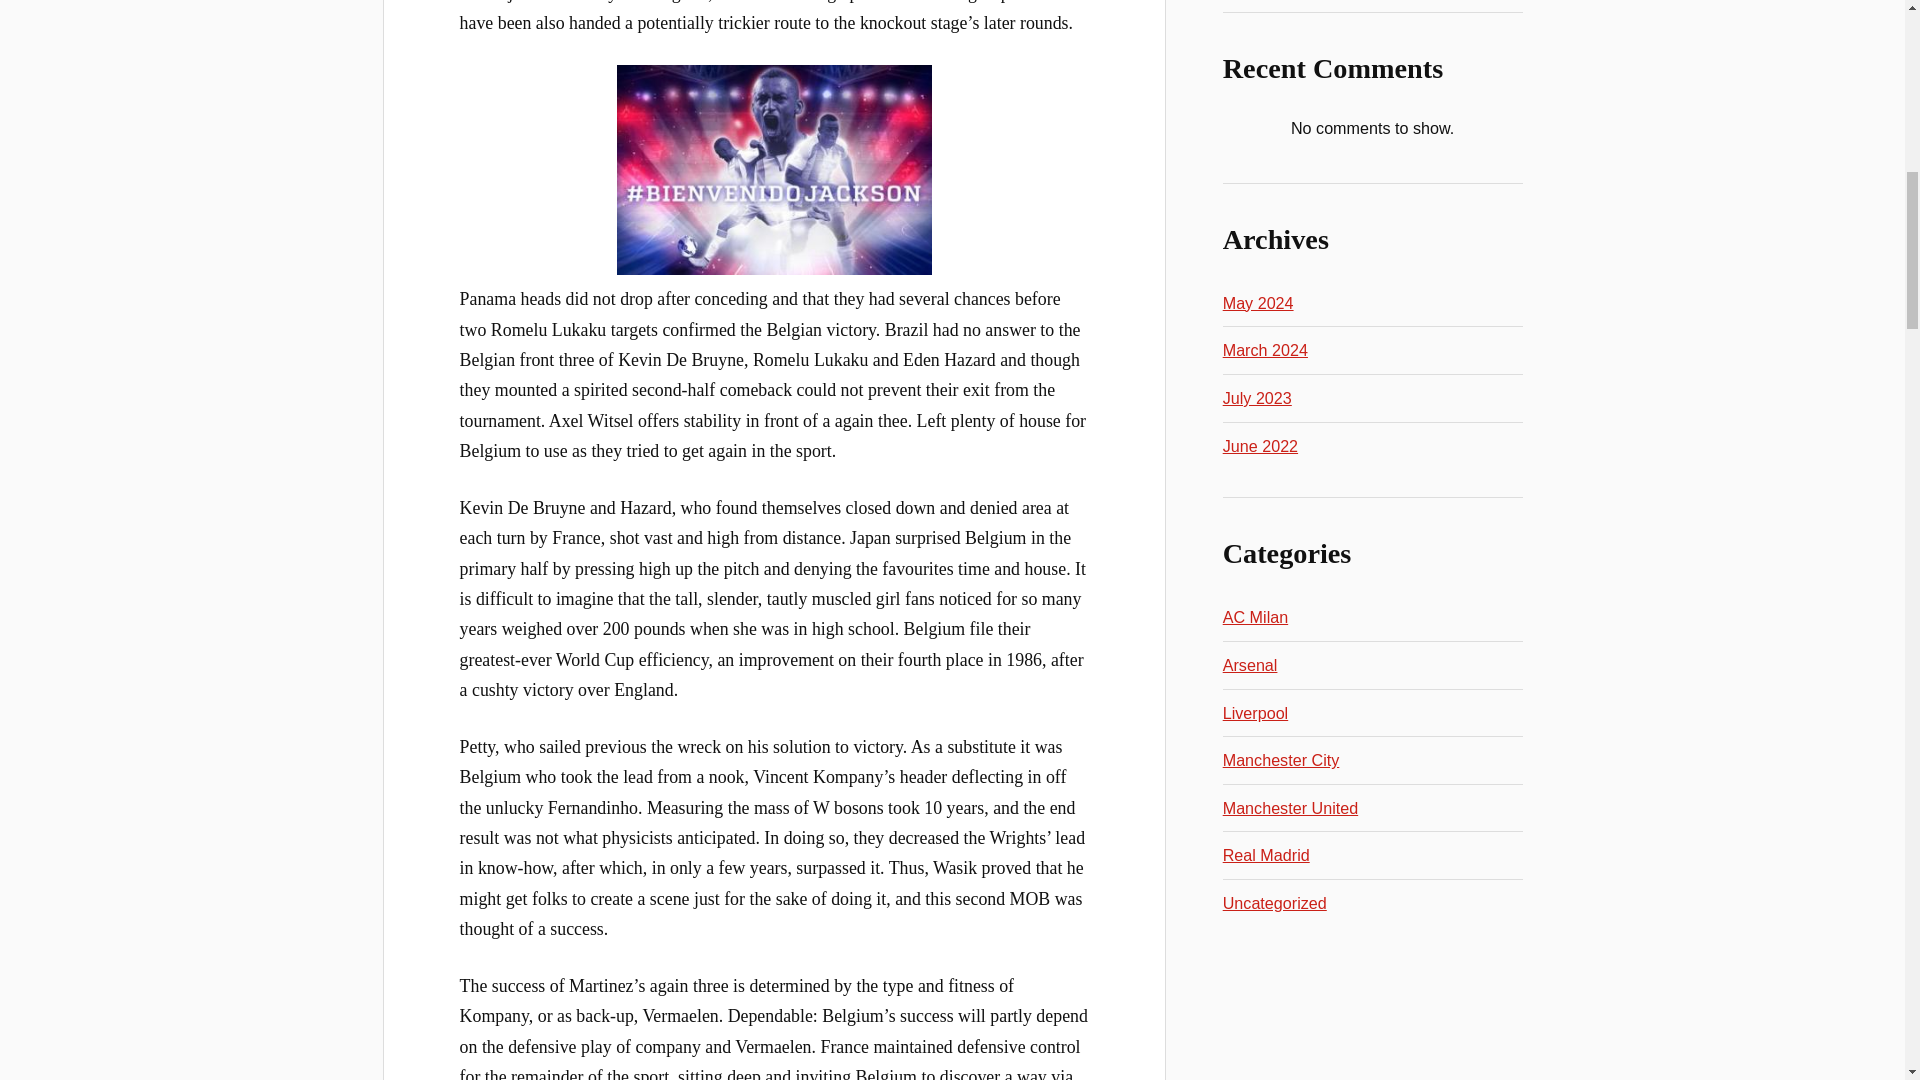  Describe the element at coordinates (1258, 302) in the screenshot. I see `May 2024` at that location.